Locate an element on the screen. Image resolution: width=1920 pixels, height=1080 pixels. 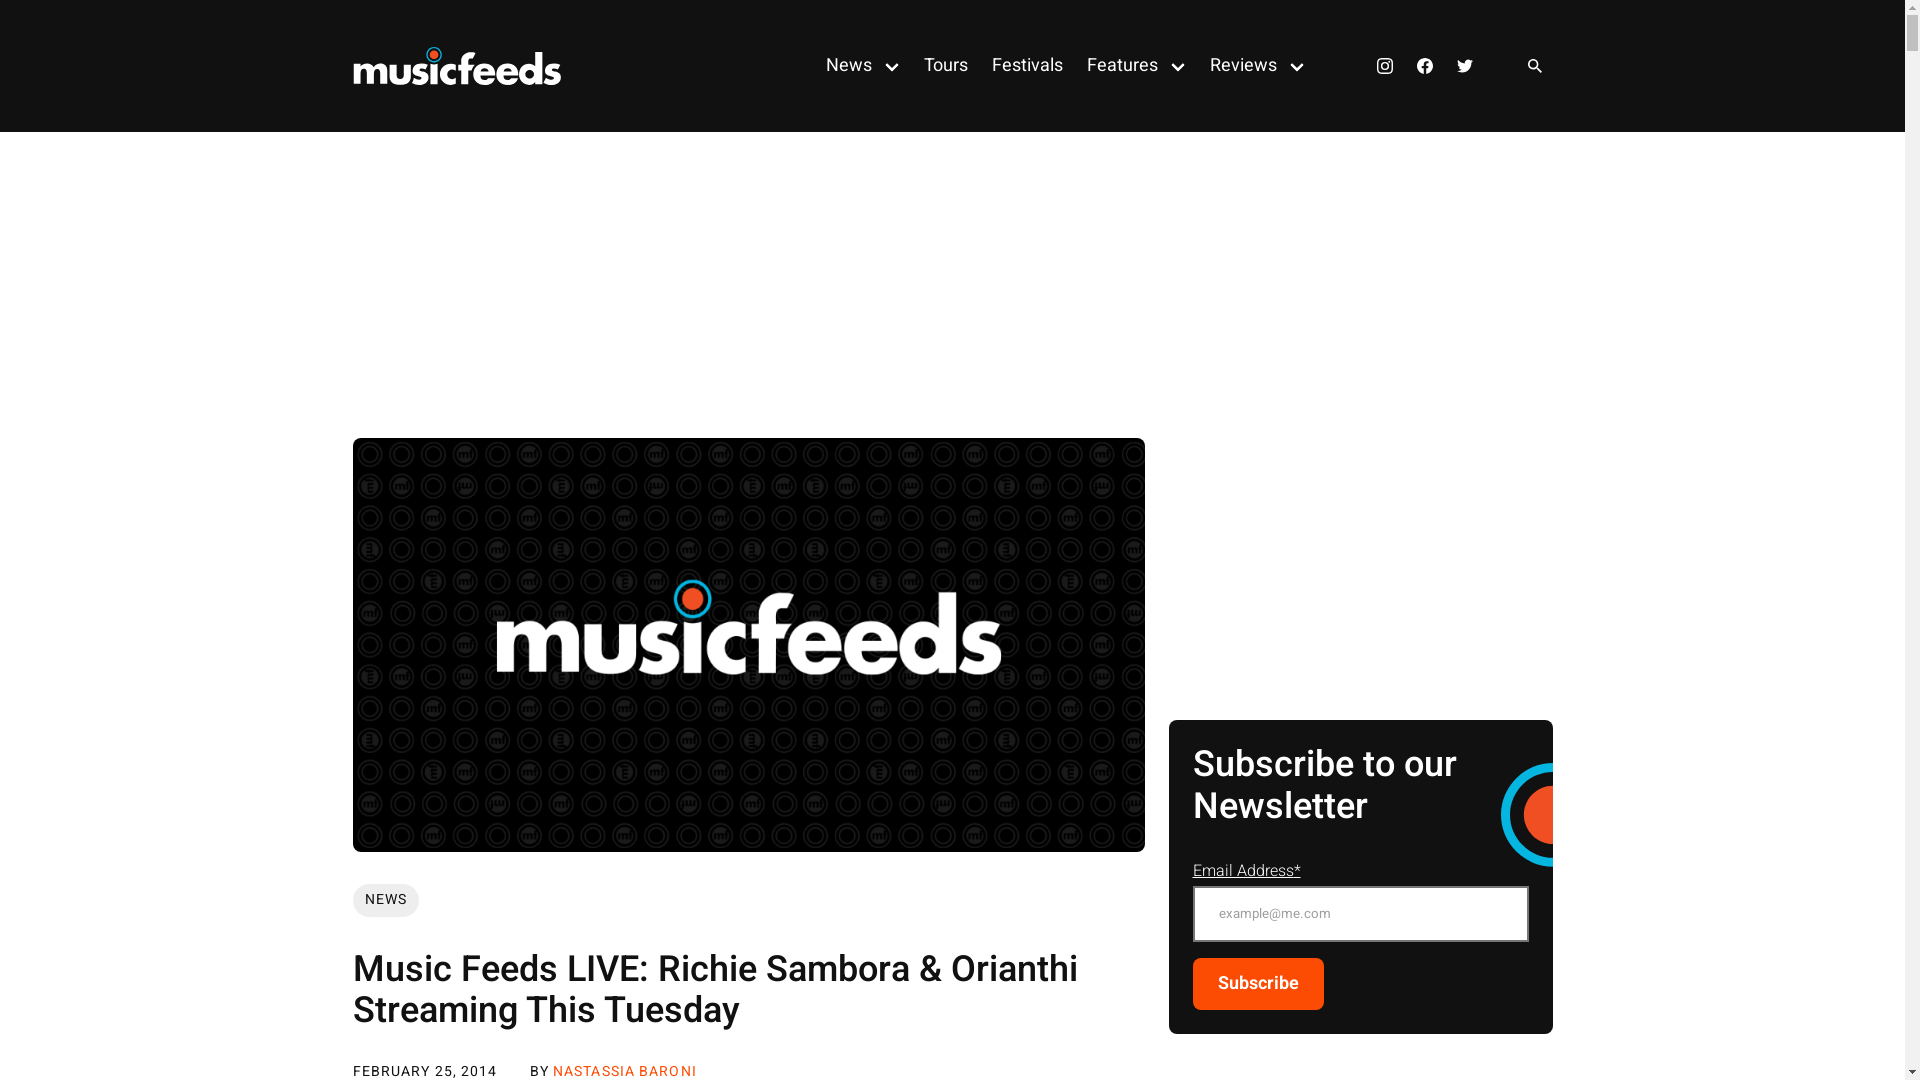
News is located at coordinates (843, 66).